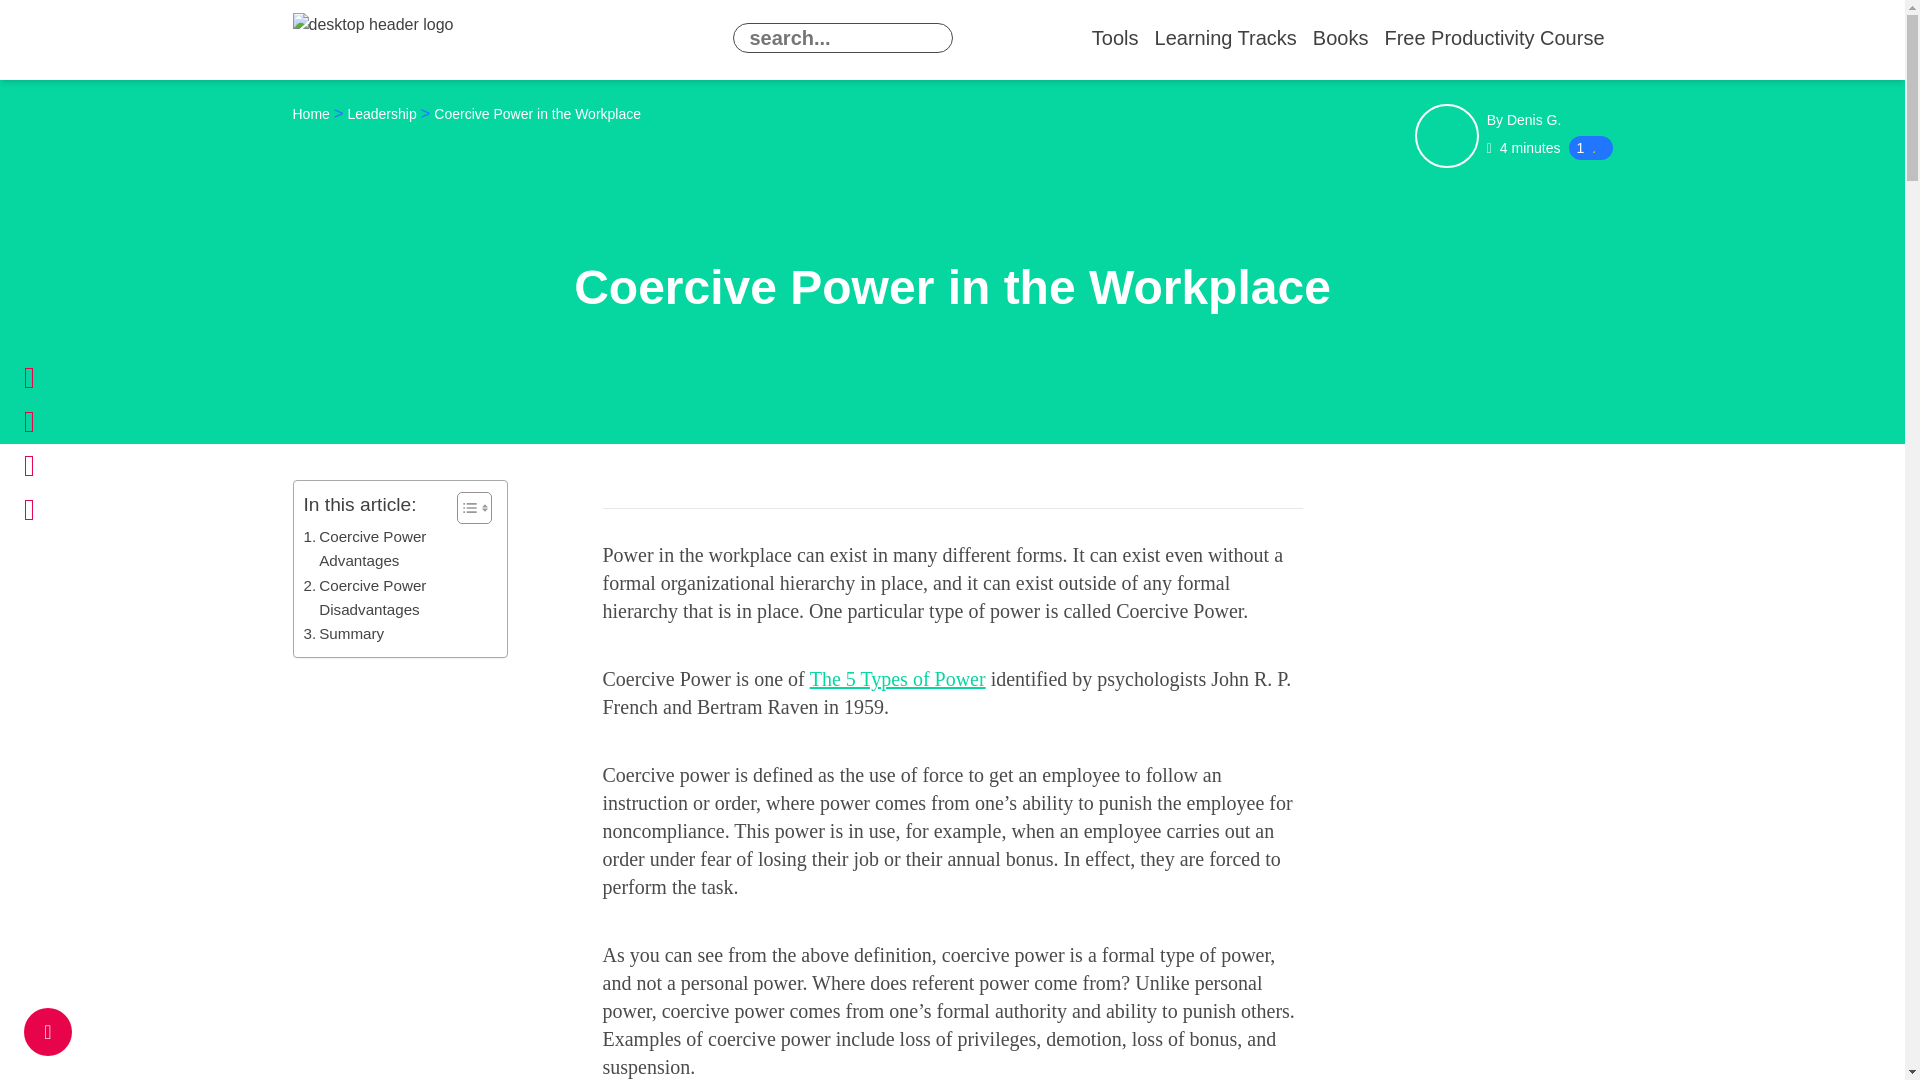 This screenshot has width=1920, height=1080. I want to click on Free Productivity Course, so click(1494, 38).